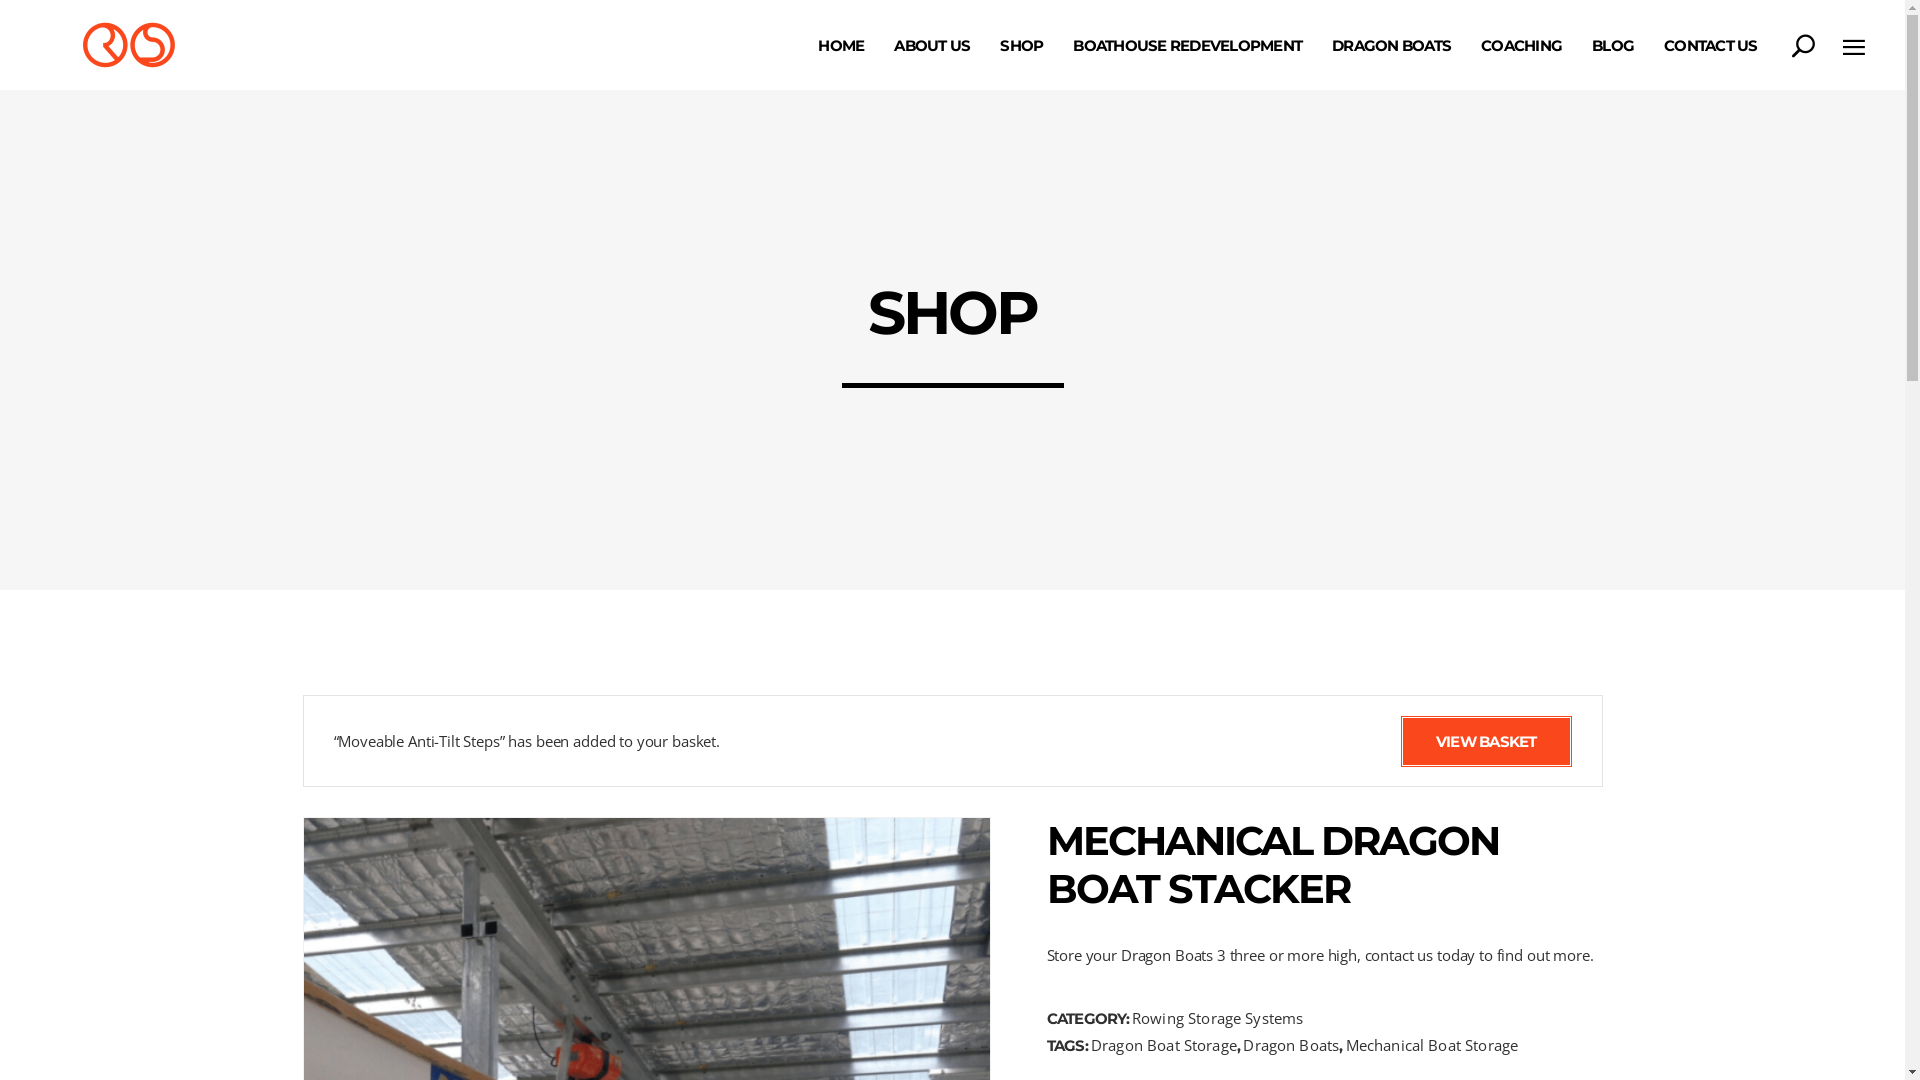 Image resolution: width=1920 pixels, height=1080 pixels. I want to click on SHOP, so click(1022, 45).